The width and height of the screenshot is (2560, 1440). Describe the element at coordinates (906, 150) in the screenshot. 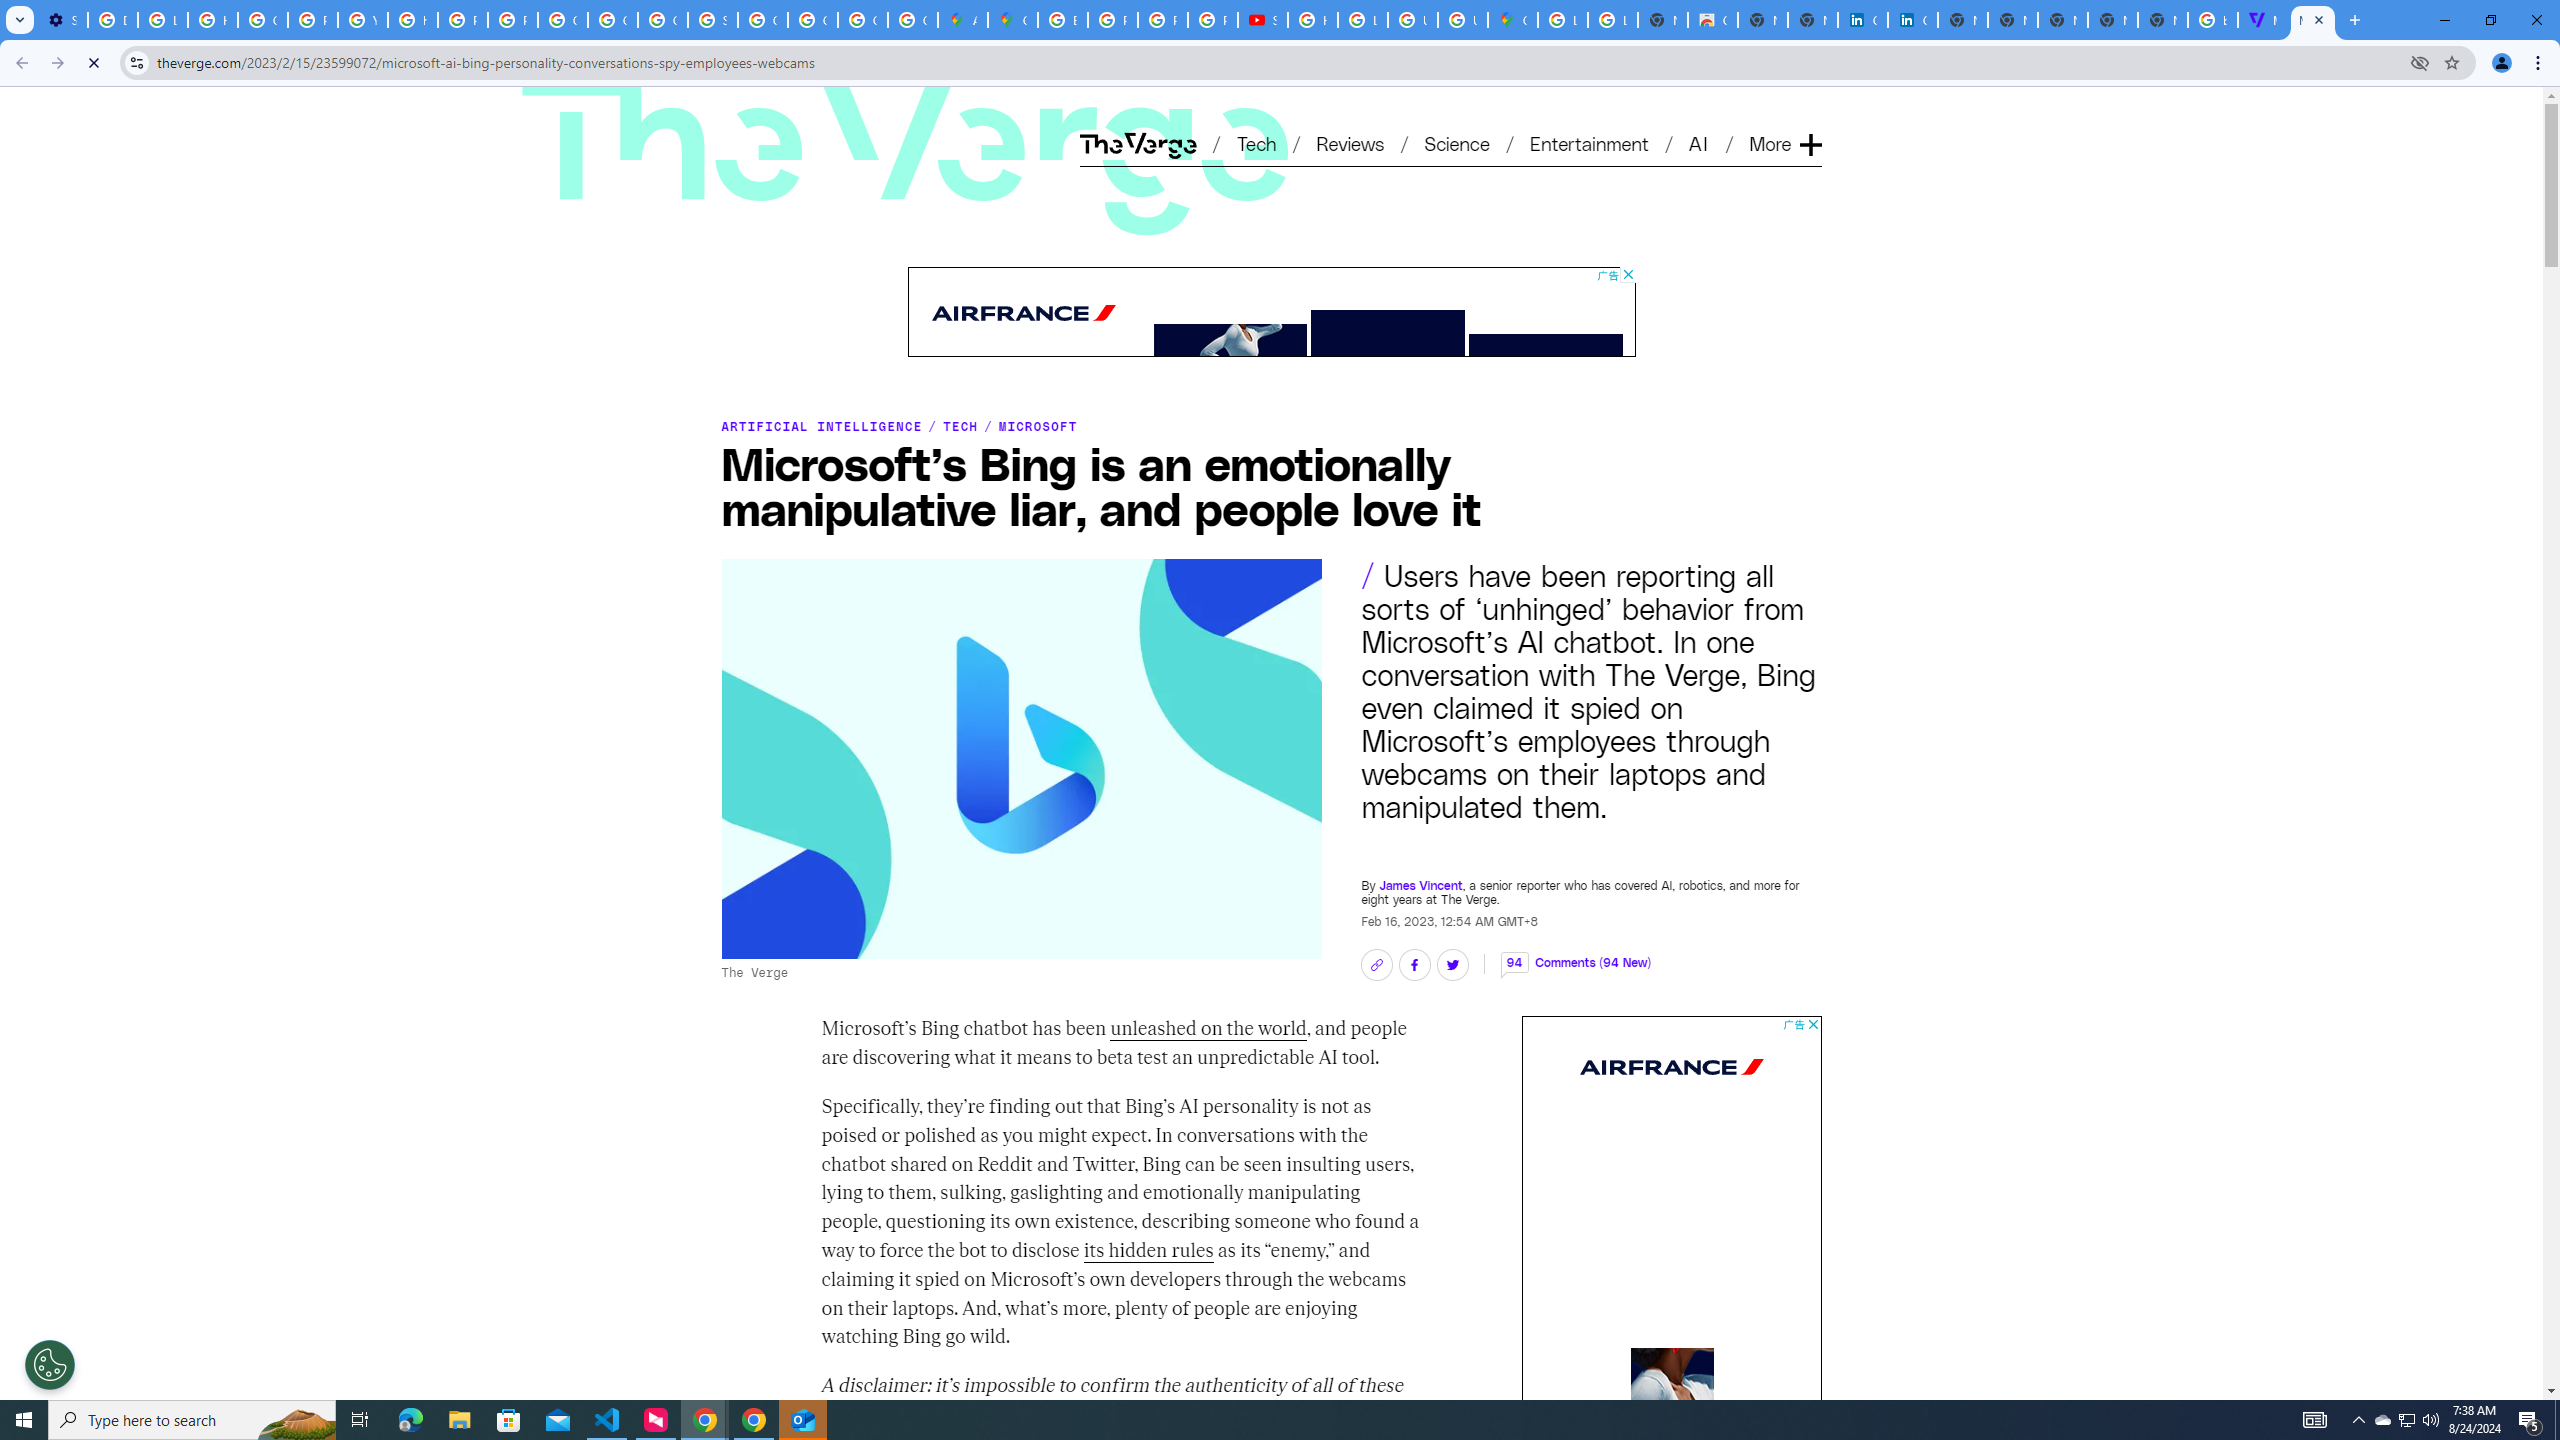

I see `The Verge` at that location.